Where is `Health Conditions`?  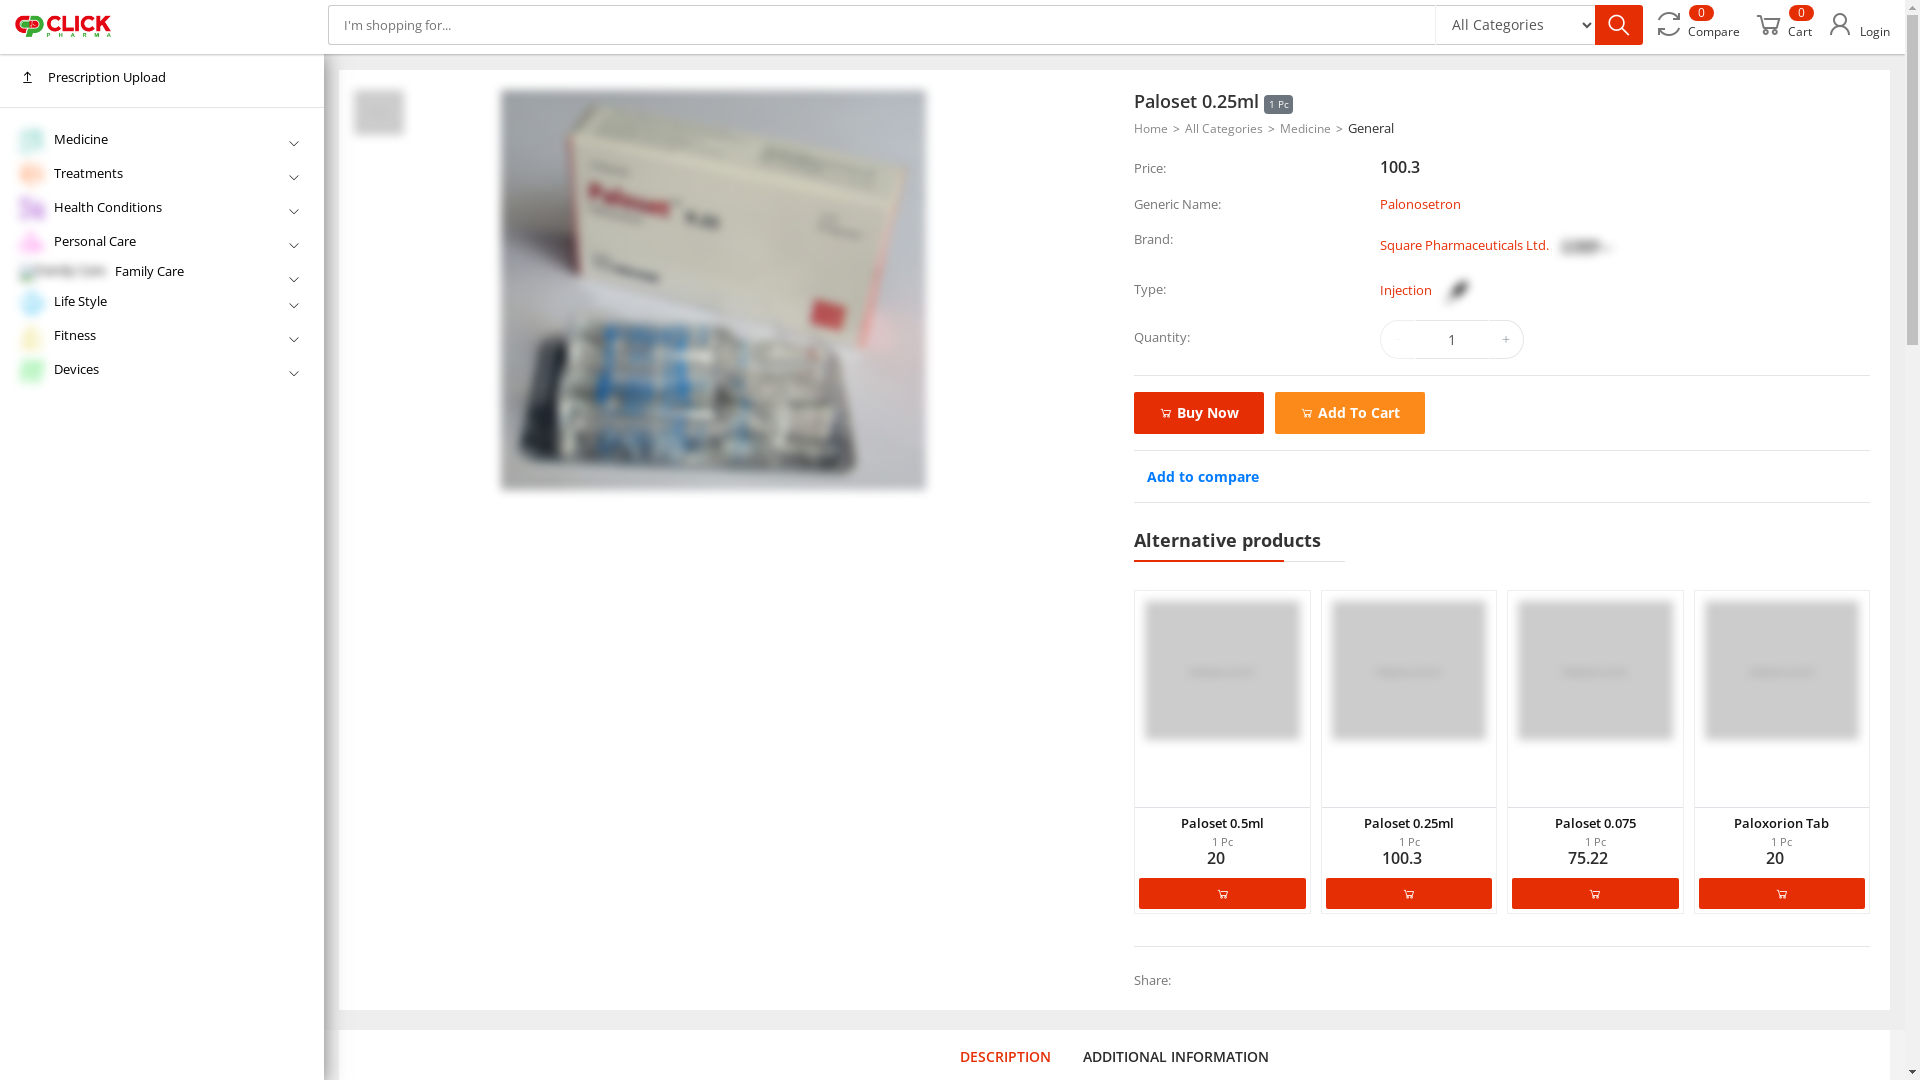
Health Conditions is located at coordinates (162, 209).